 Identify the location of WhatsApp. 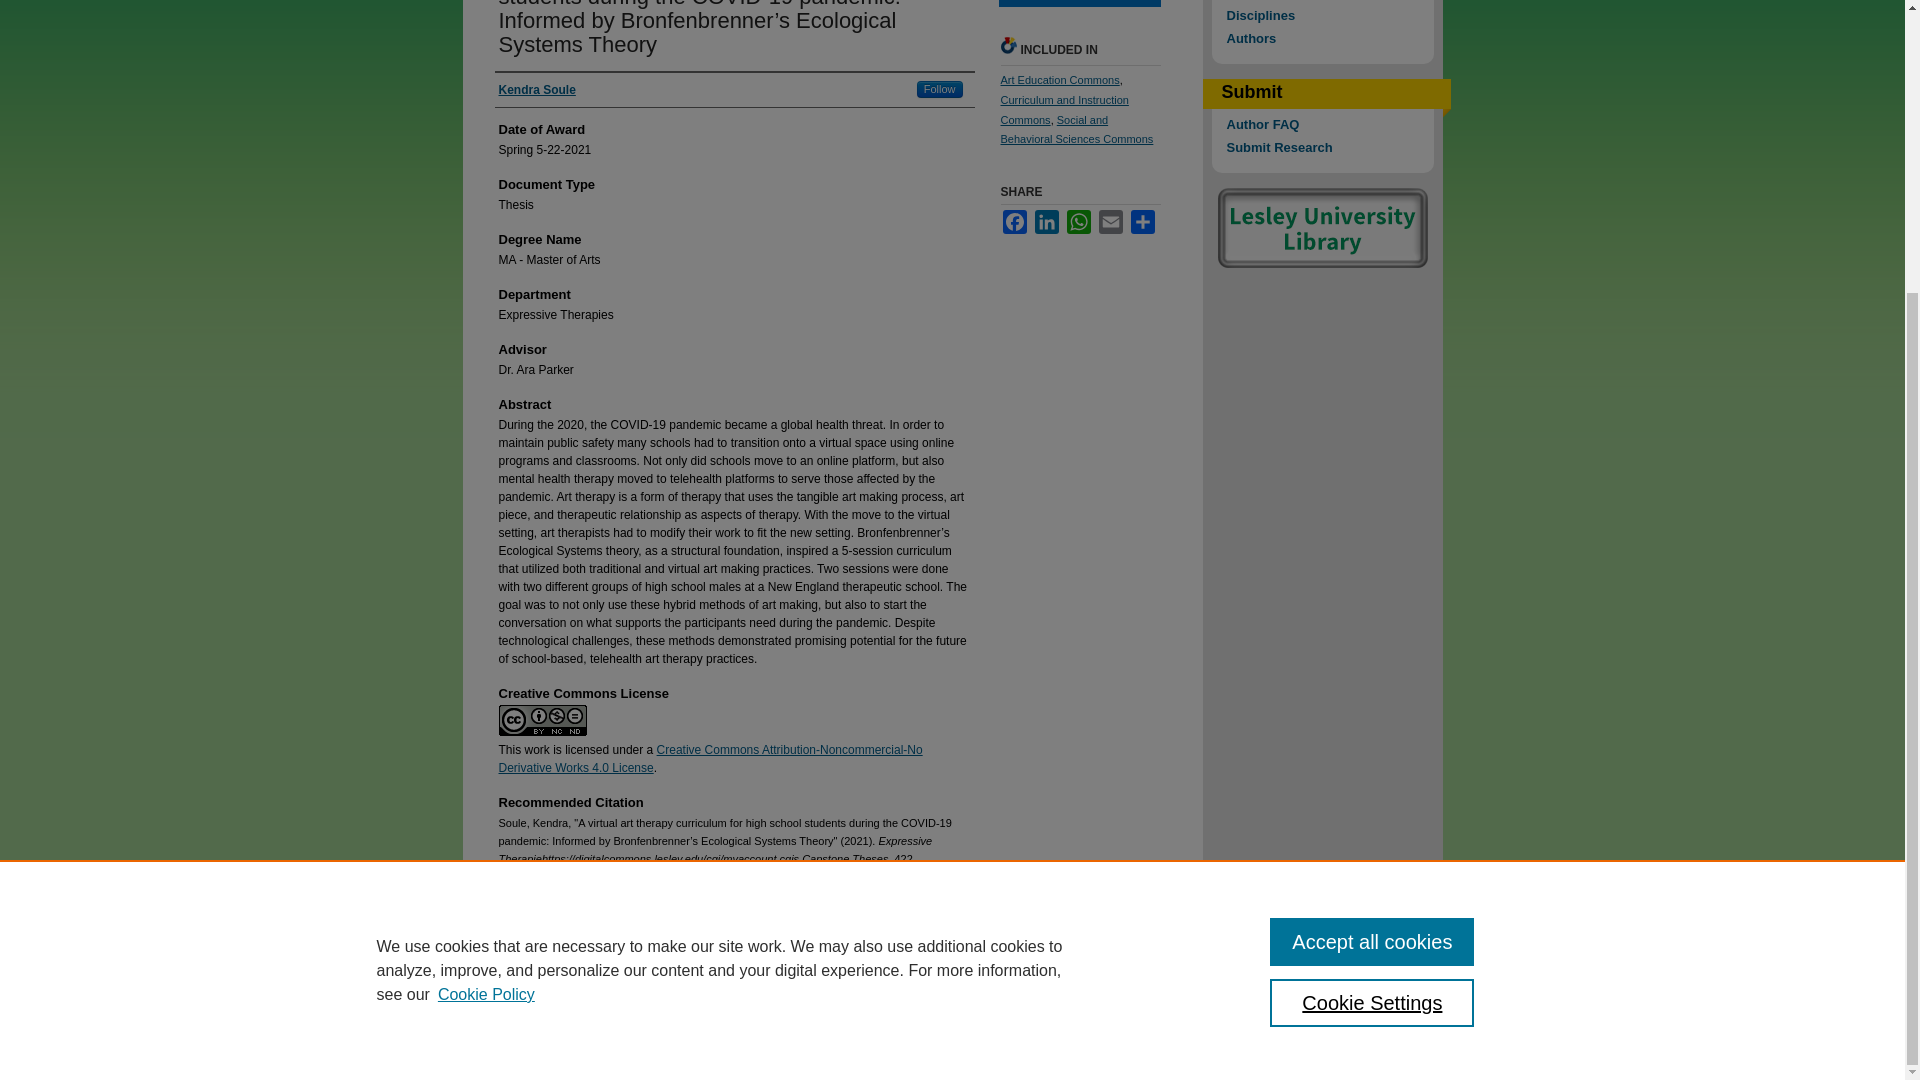
(1078, 222).